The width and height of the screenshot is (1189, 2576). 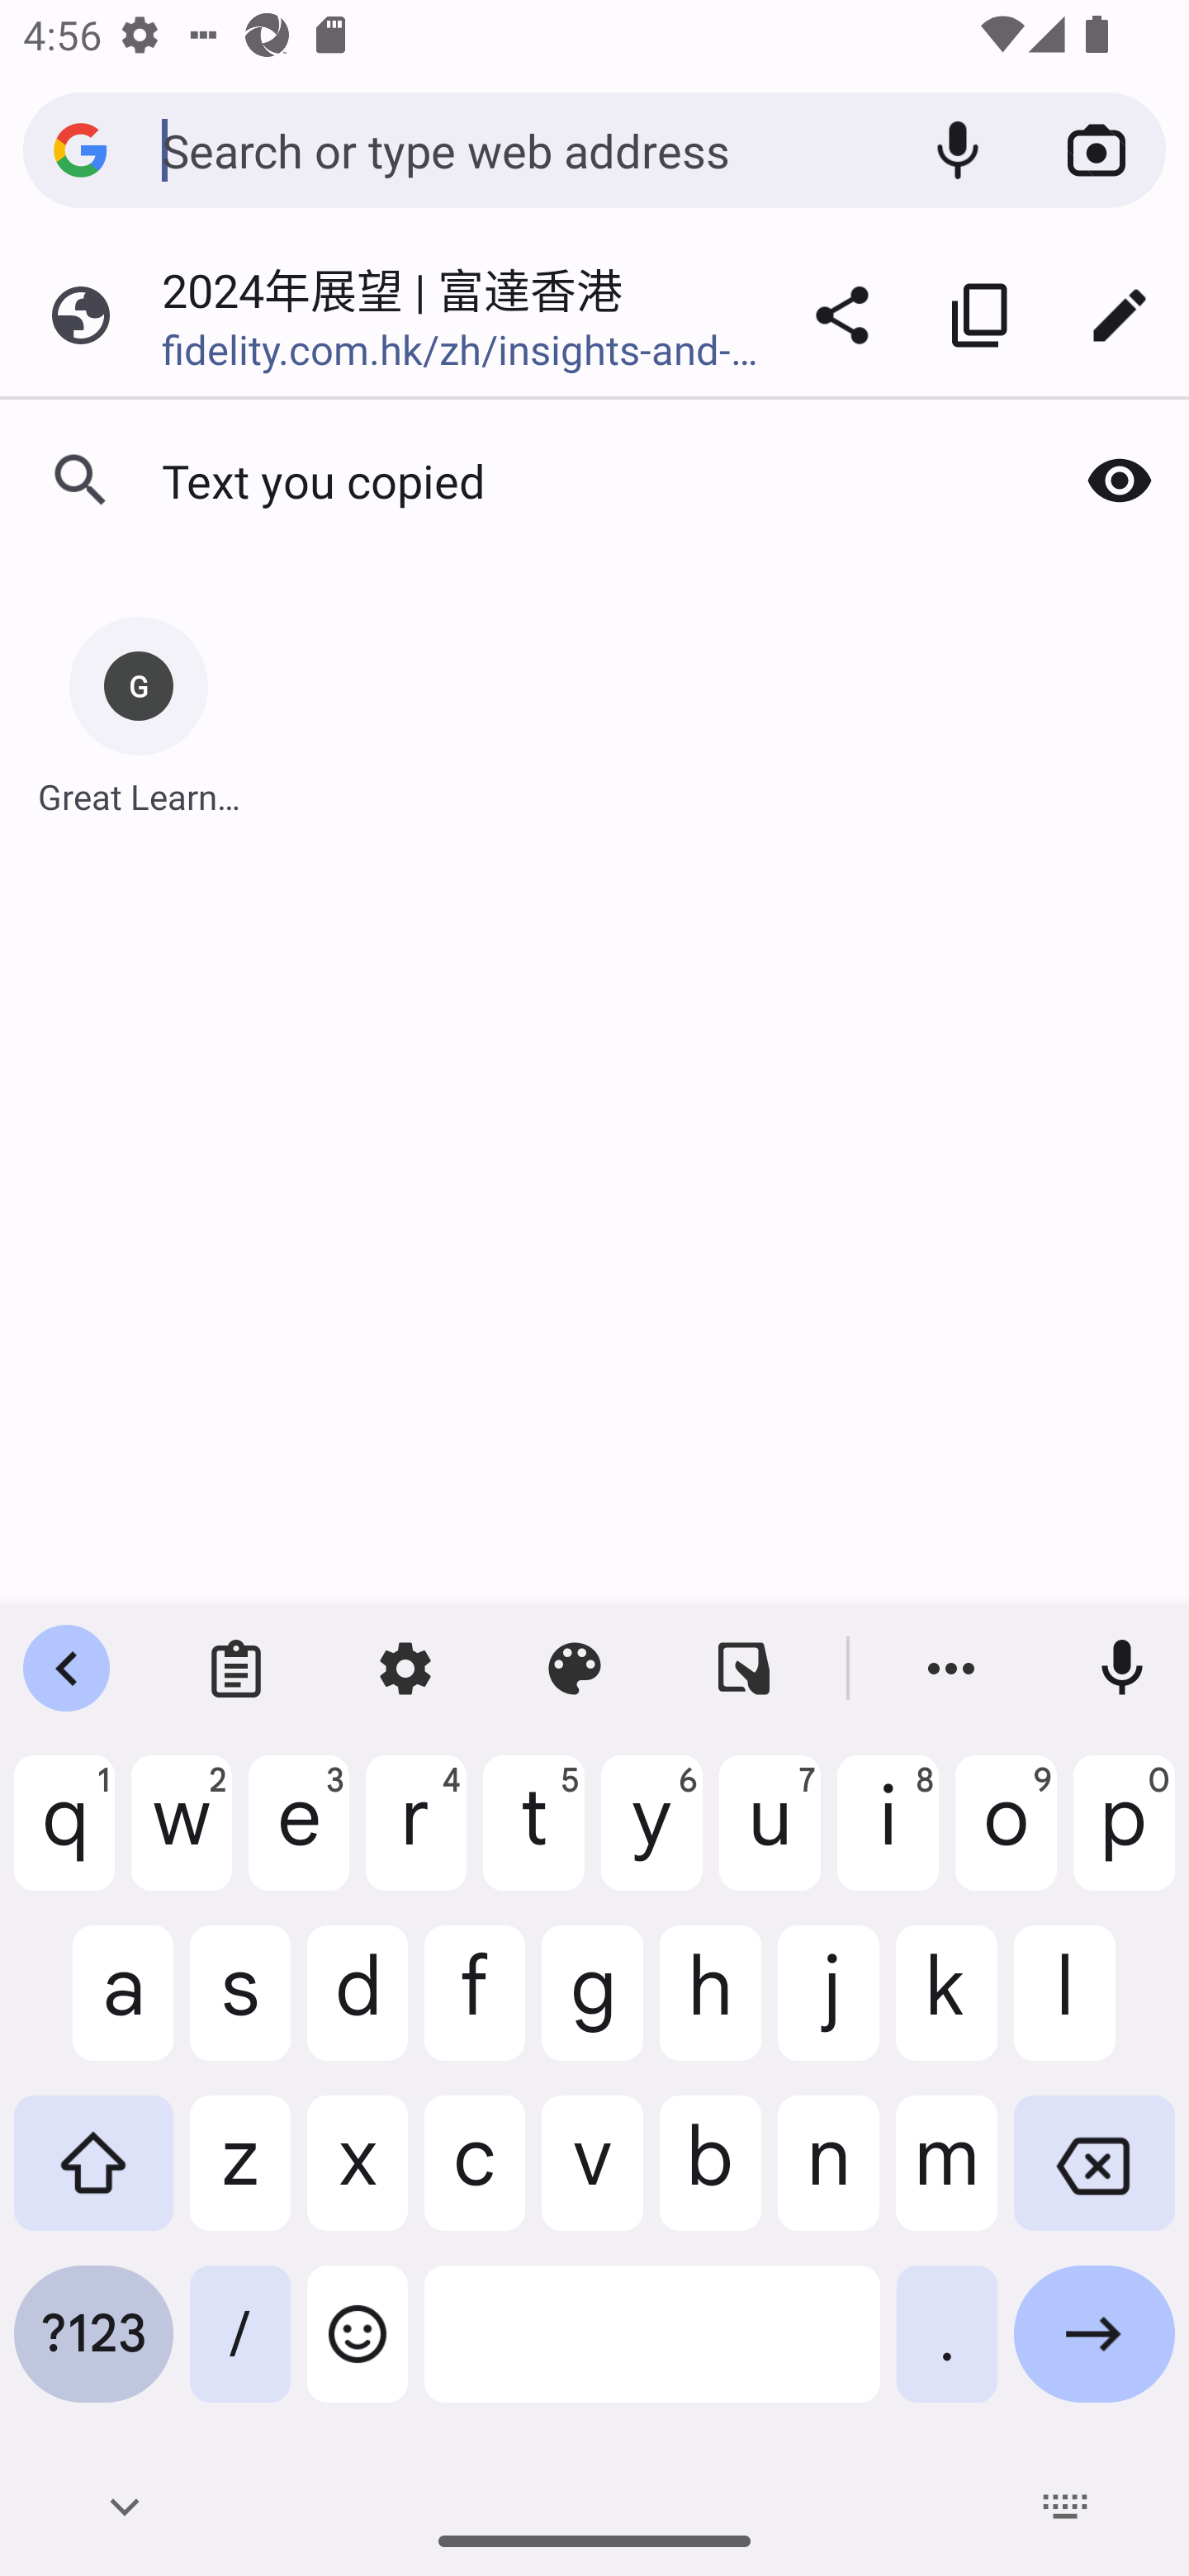 I want to click on Search with your camera using Google Lens, so click(x=1097, y=150).